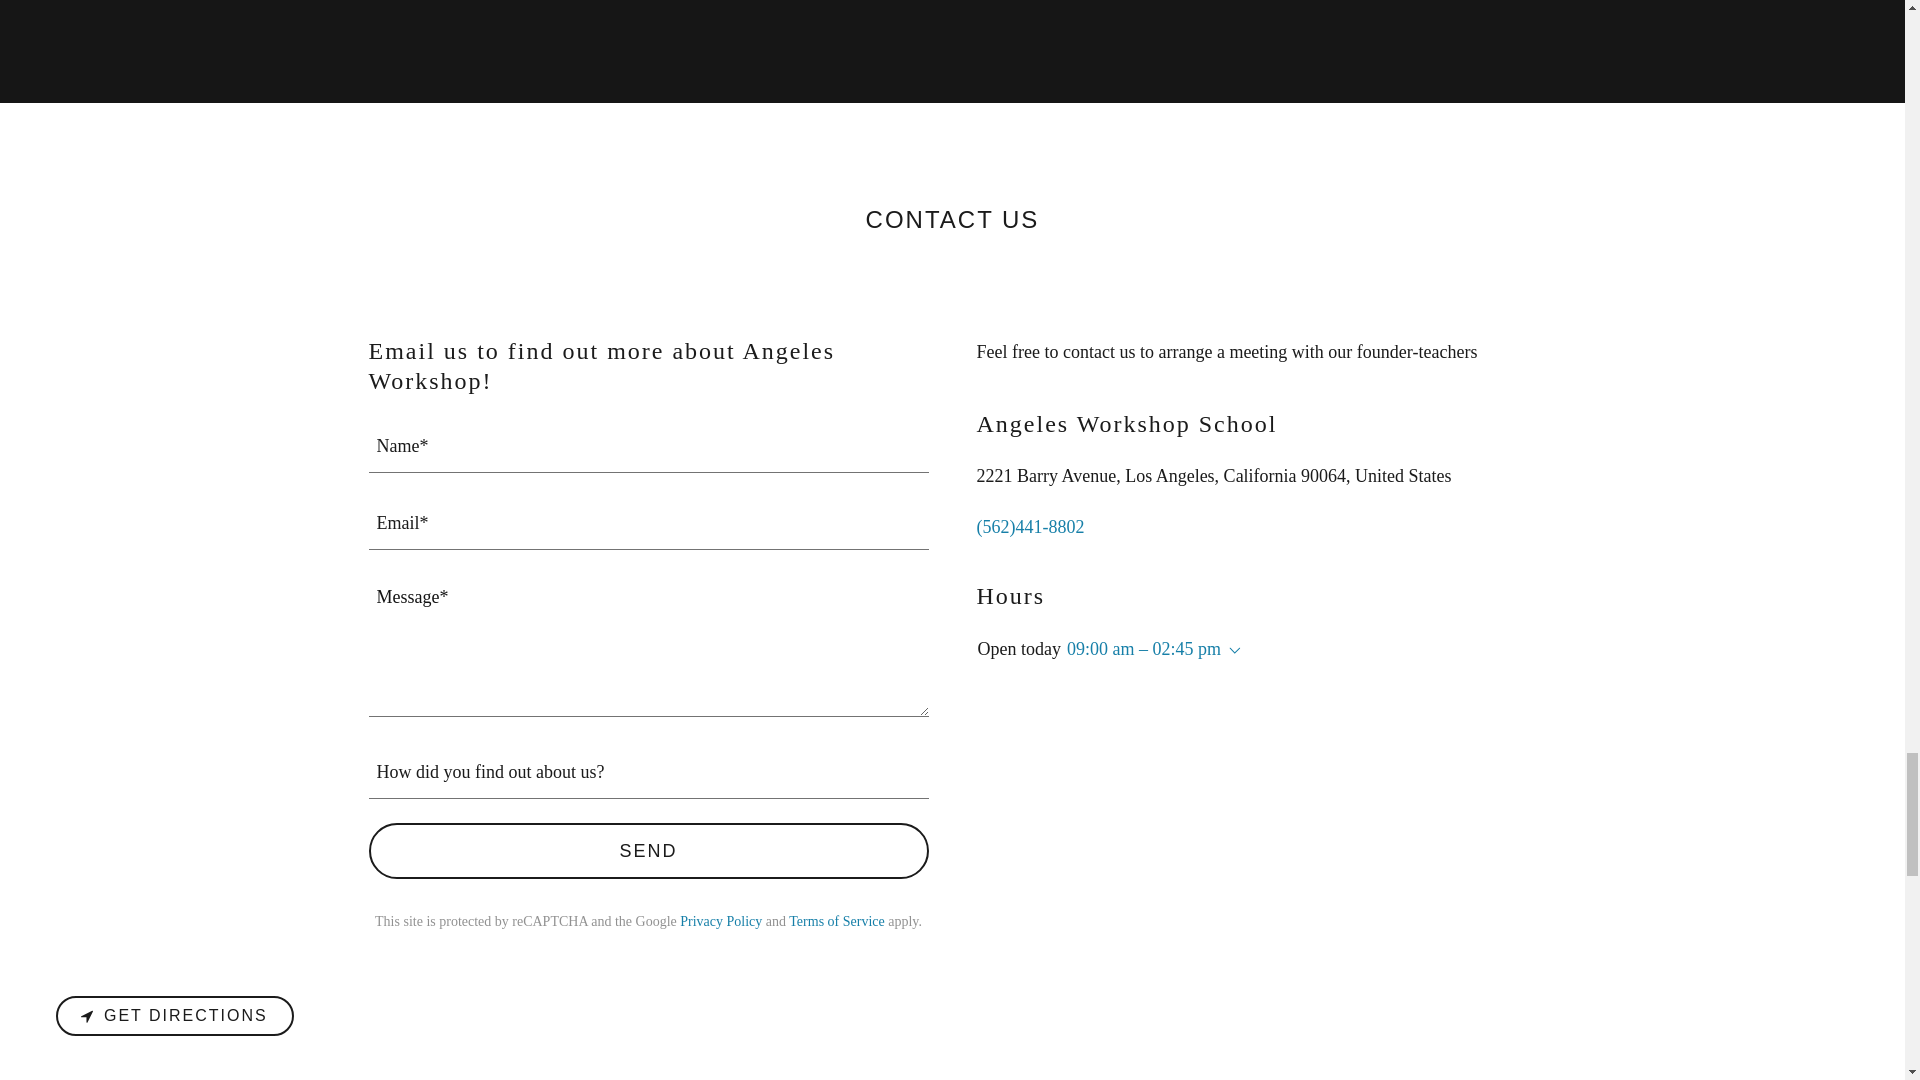 This screenshot has width=1920, height=1080. I want to click on Terms of Service, so click(836, 920).